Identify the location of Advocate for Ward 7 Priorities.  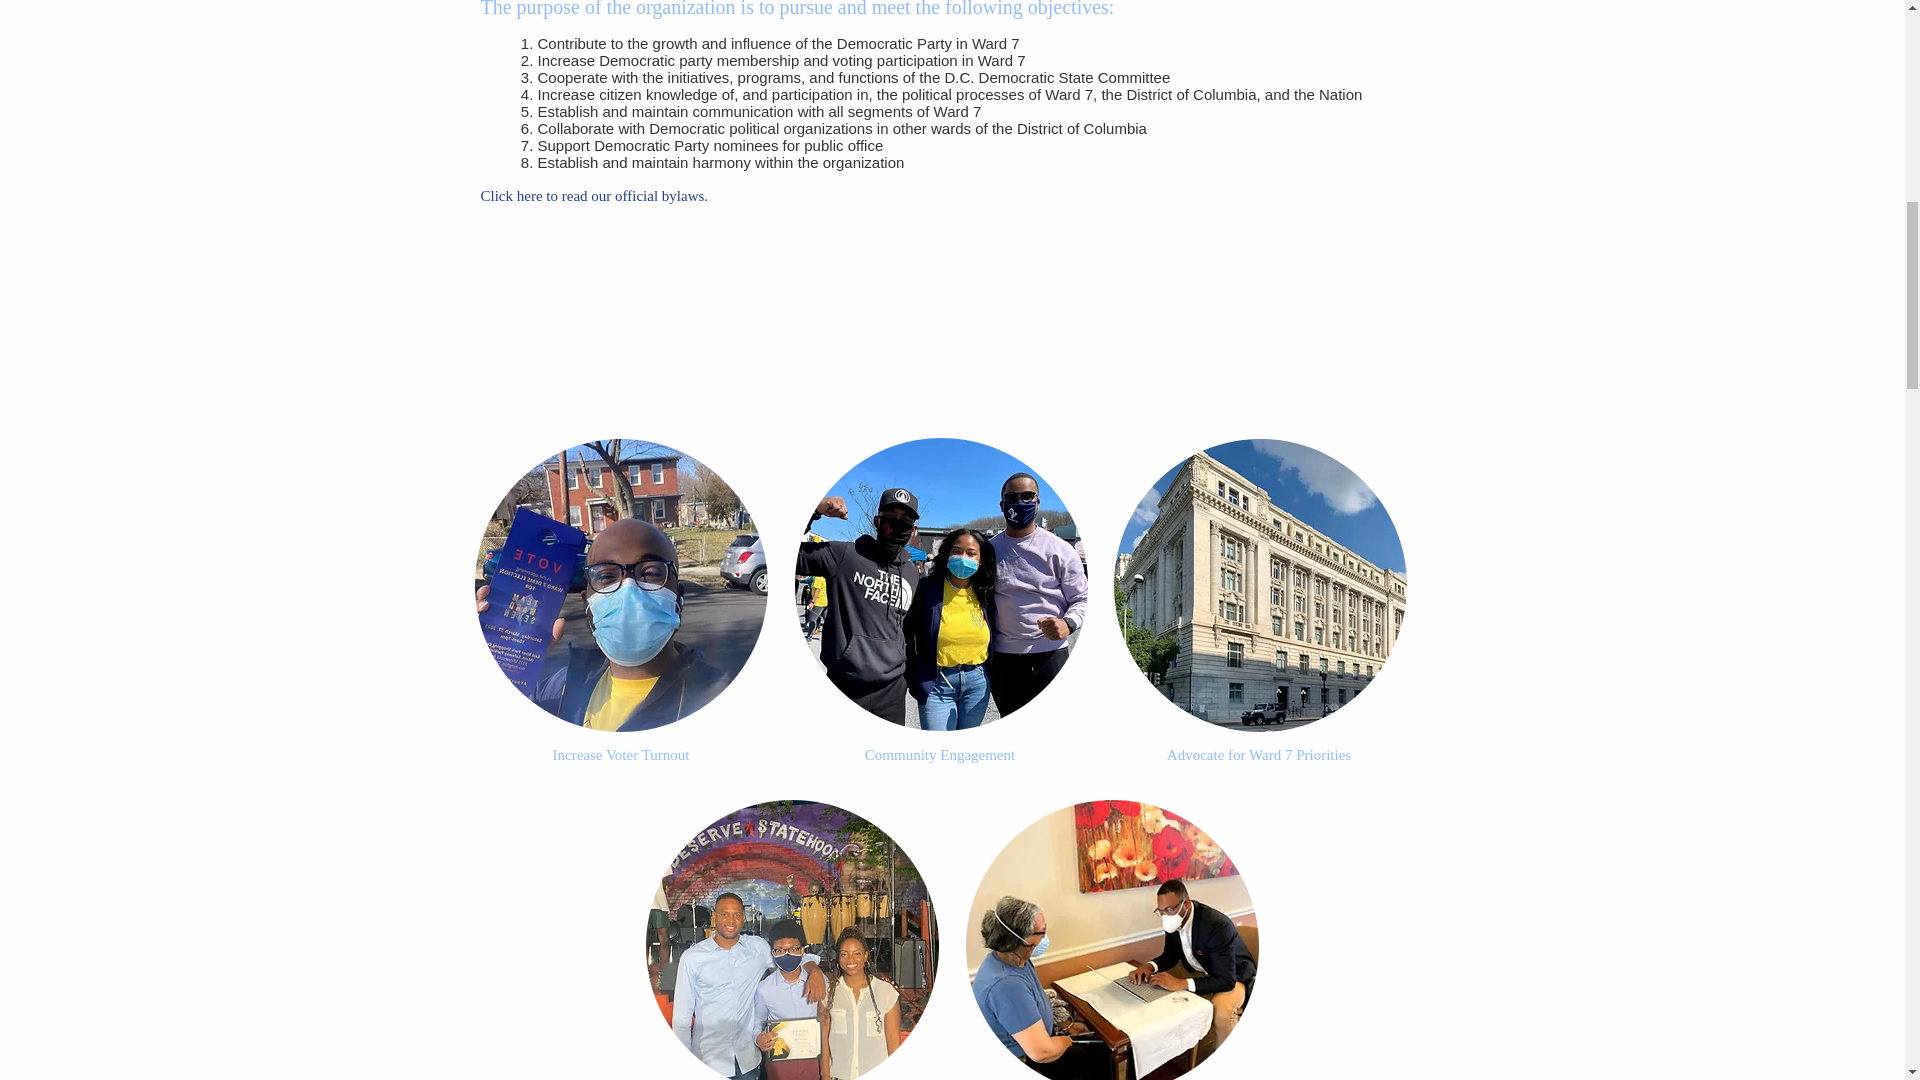
(1259, 754).